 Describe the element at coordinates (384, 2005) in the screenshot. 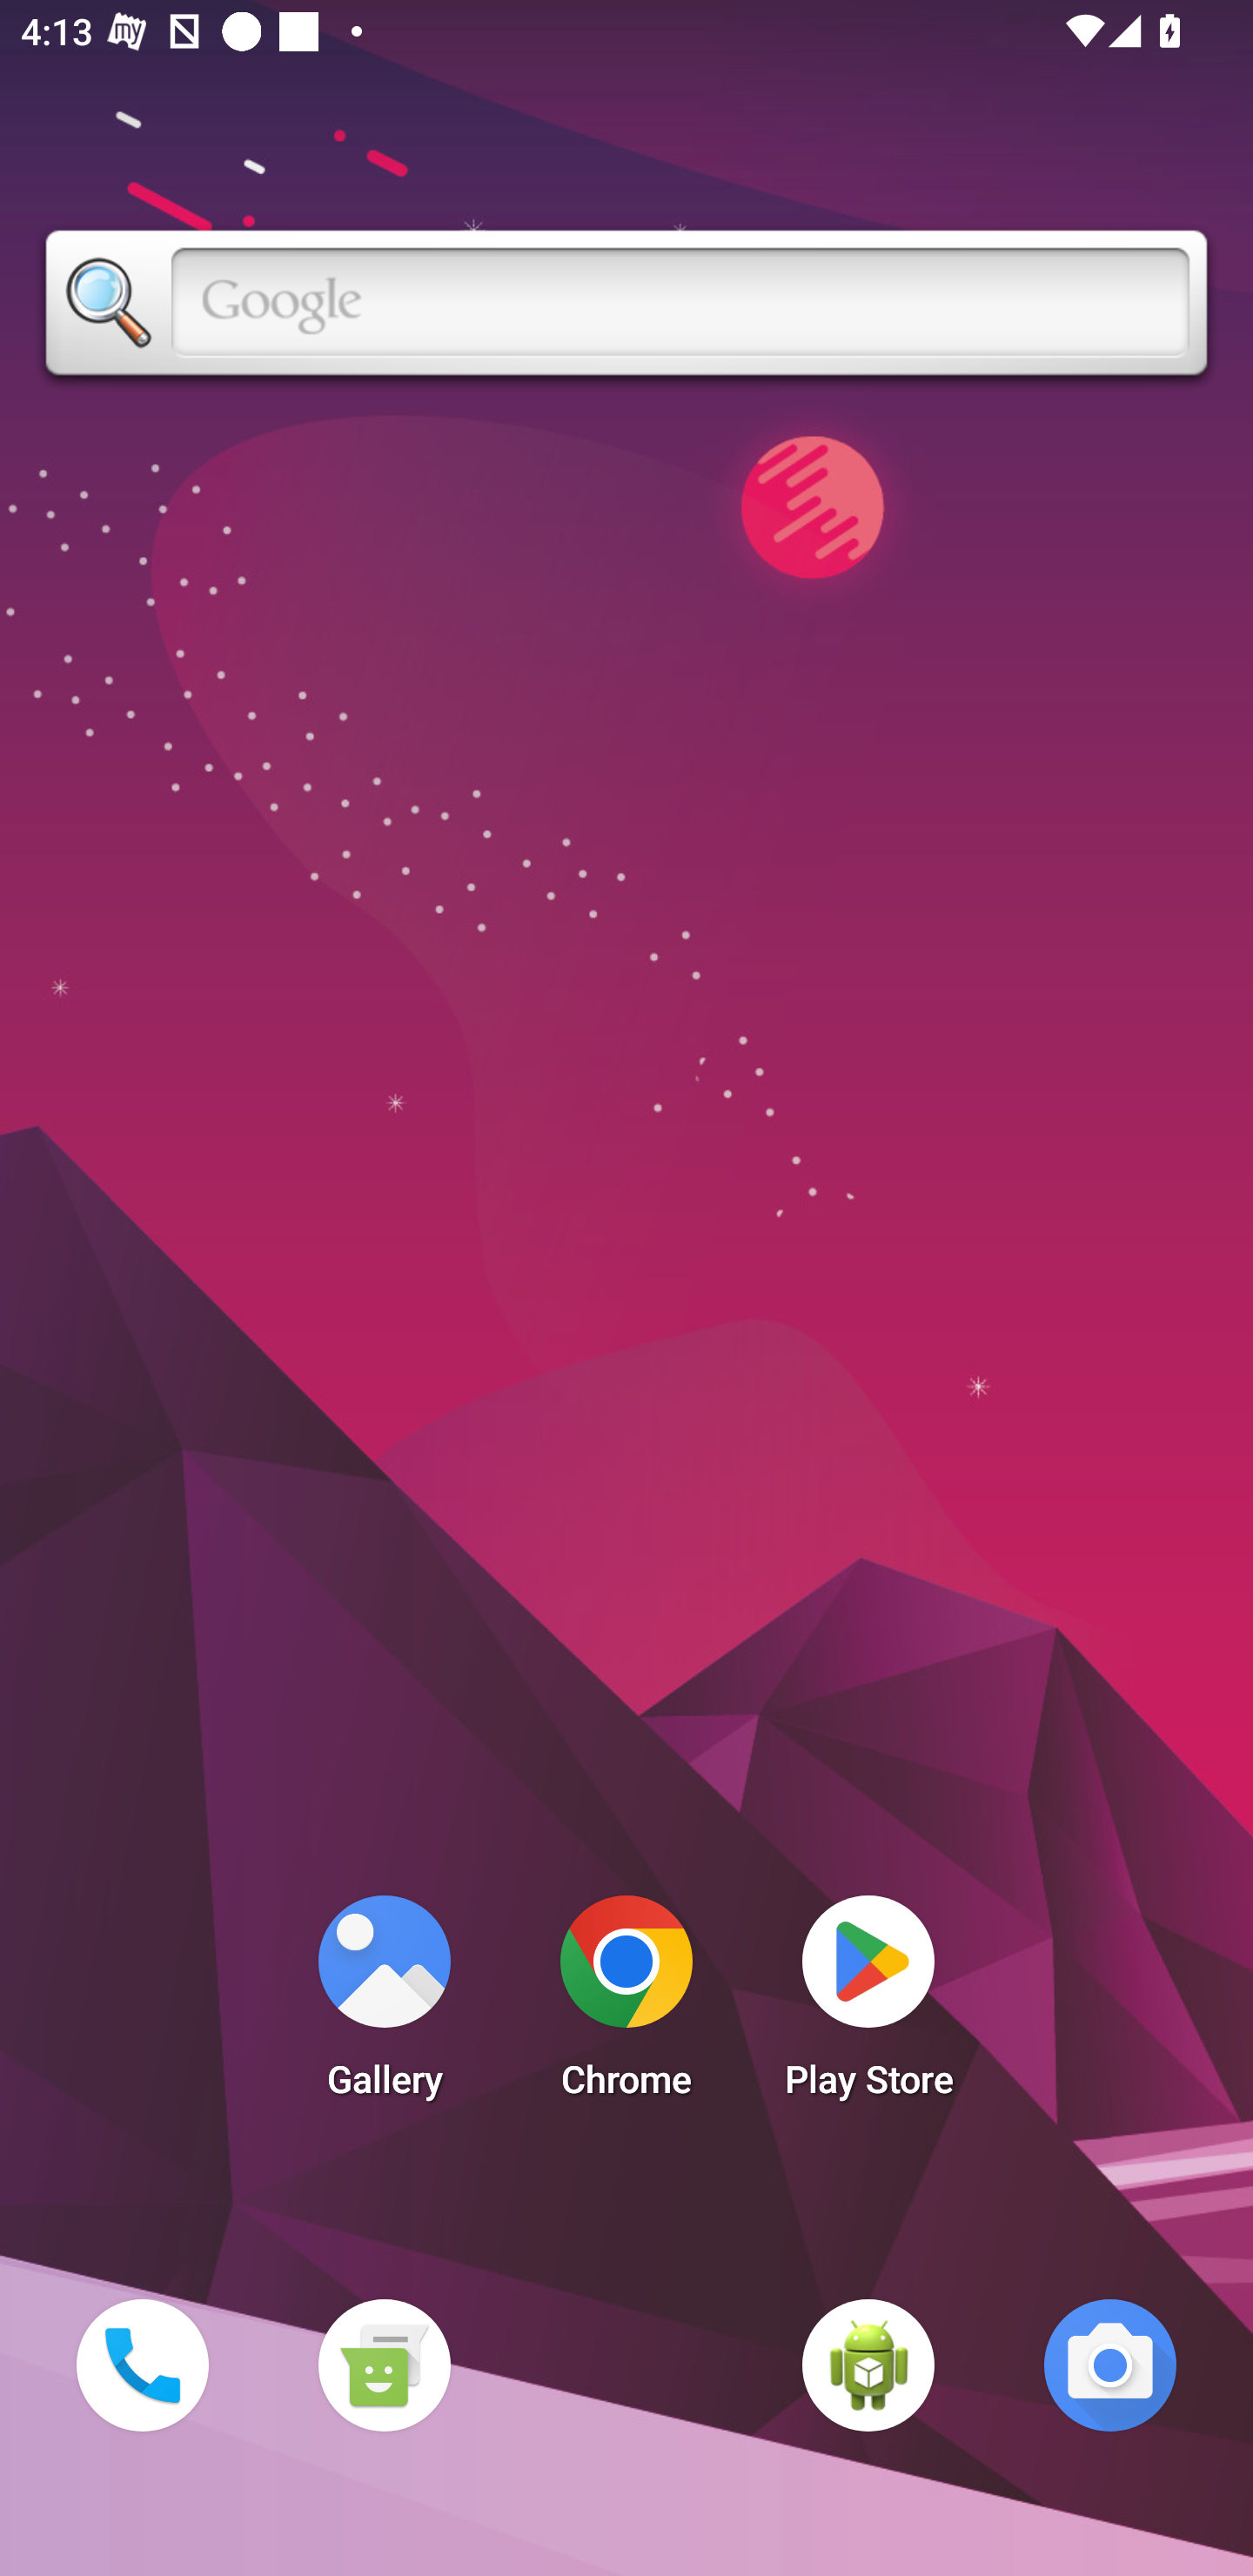

I see `Gallery` at that location.